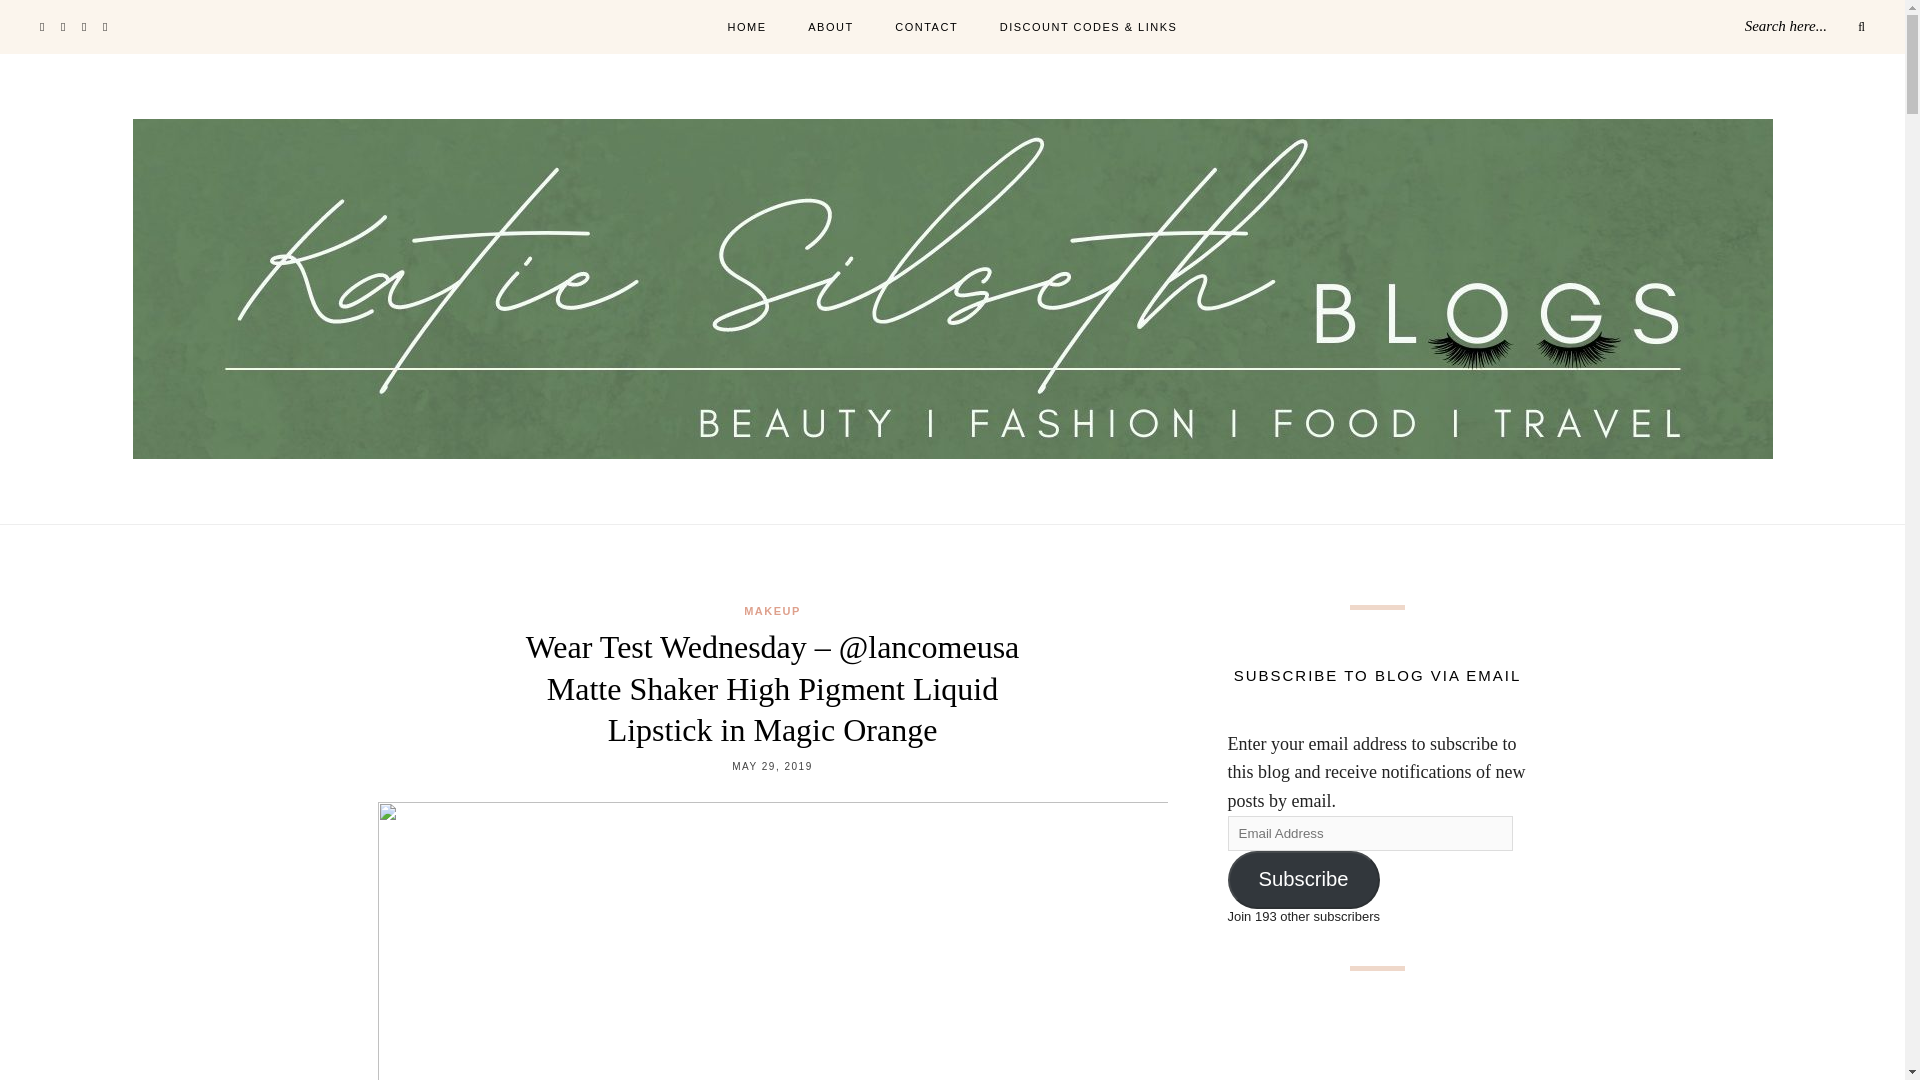 This screenshot has height=1080, width=1920. What do you see at coordinates (926, 28) in the screenshot?
I see `CONTACT` at bounding box center [926, 28].